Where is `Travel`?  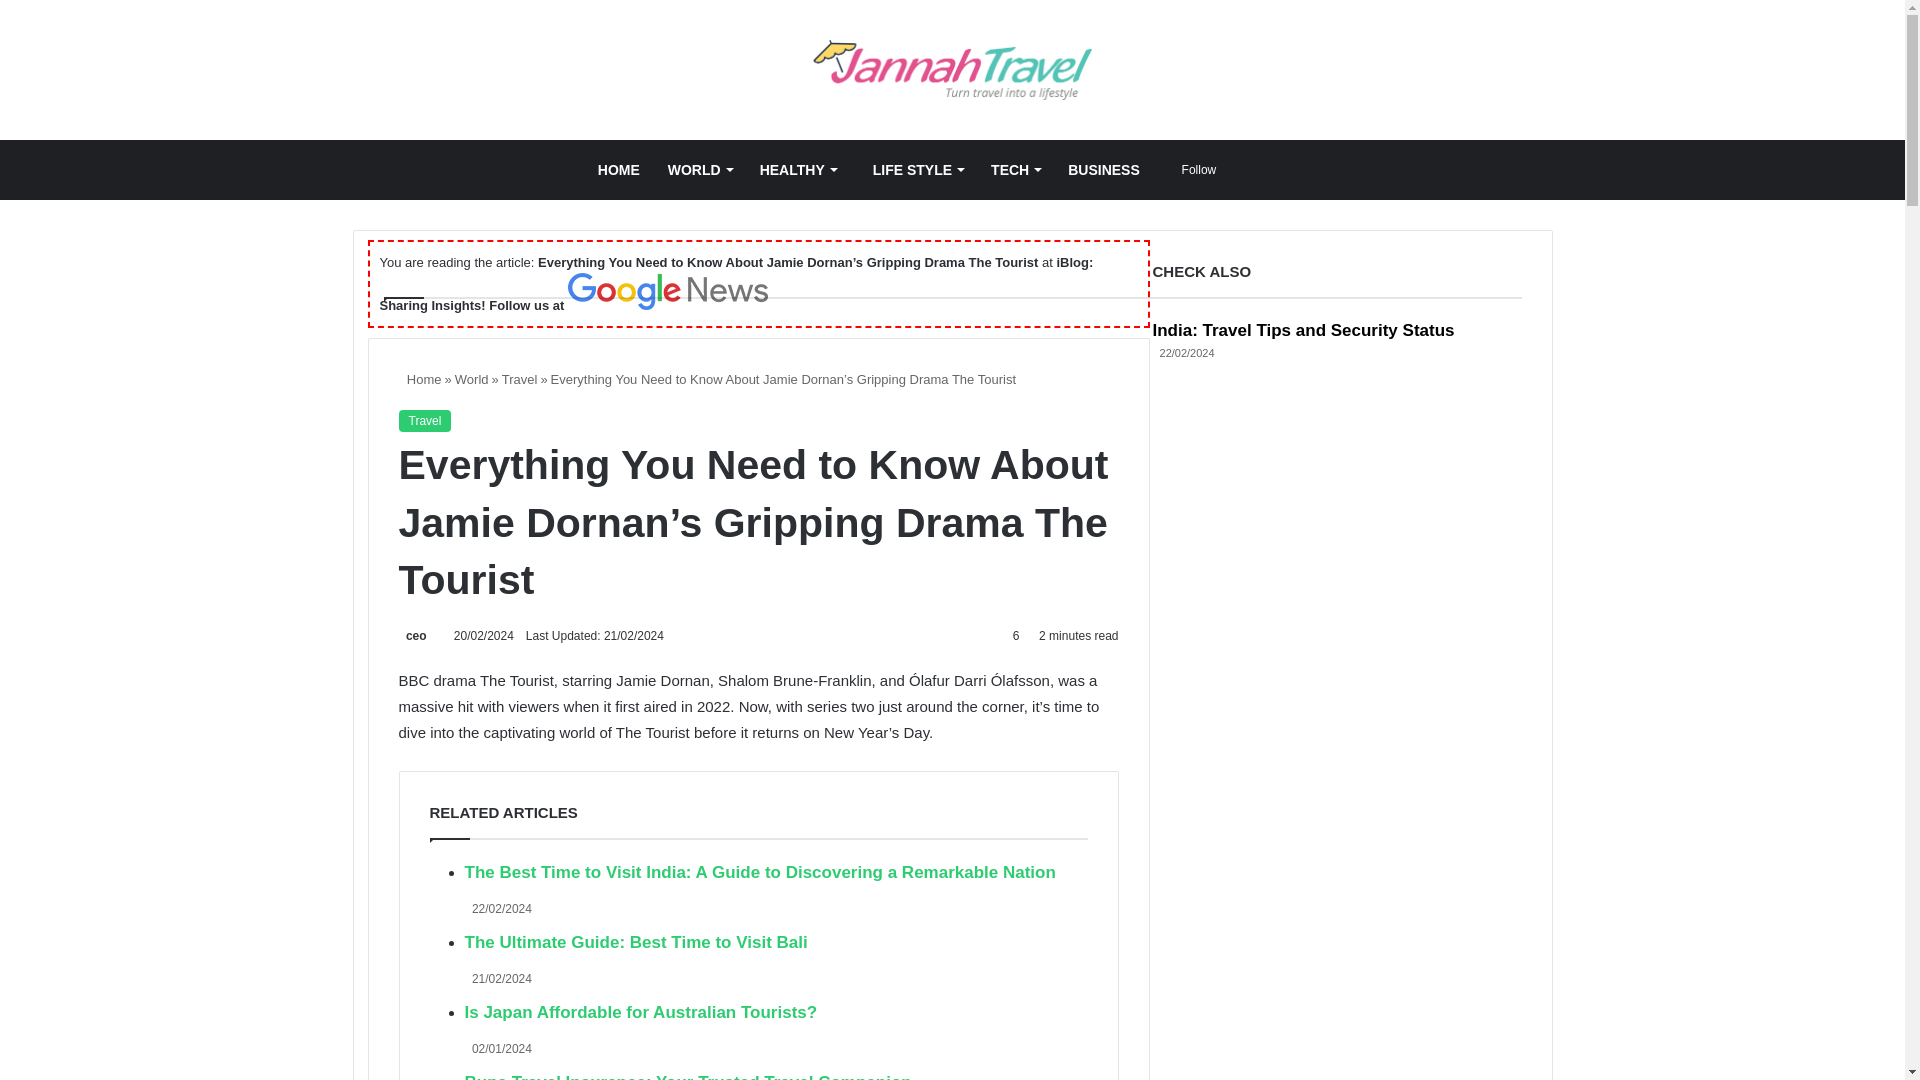 Travel is located at coordinates (424, 421).